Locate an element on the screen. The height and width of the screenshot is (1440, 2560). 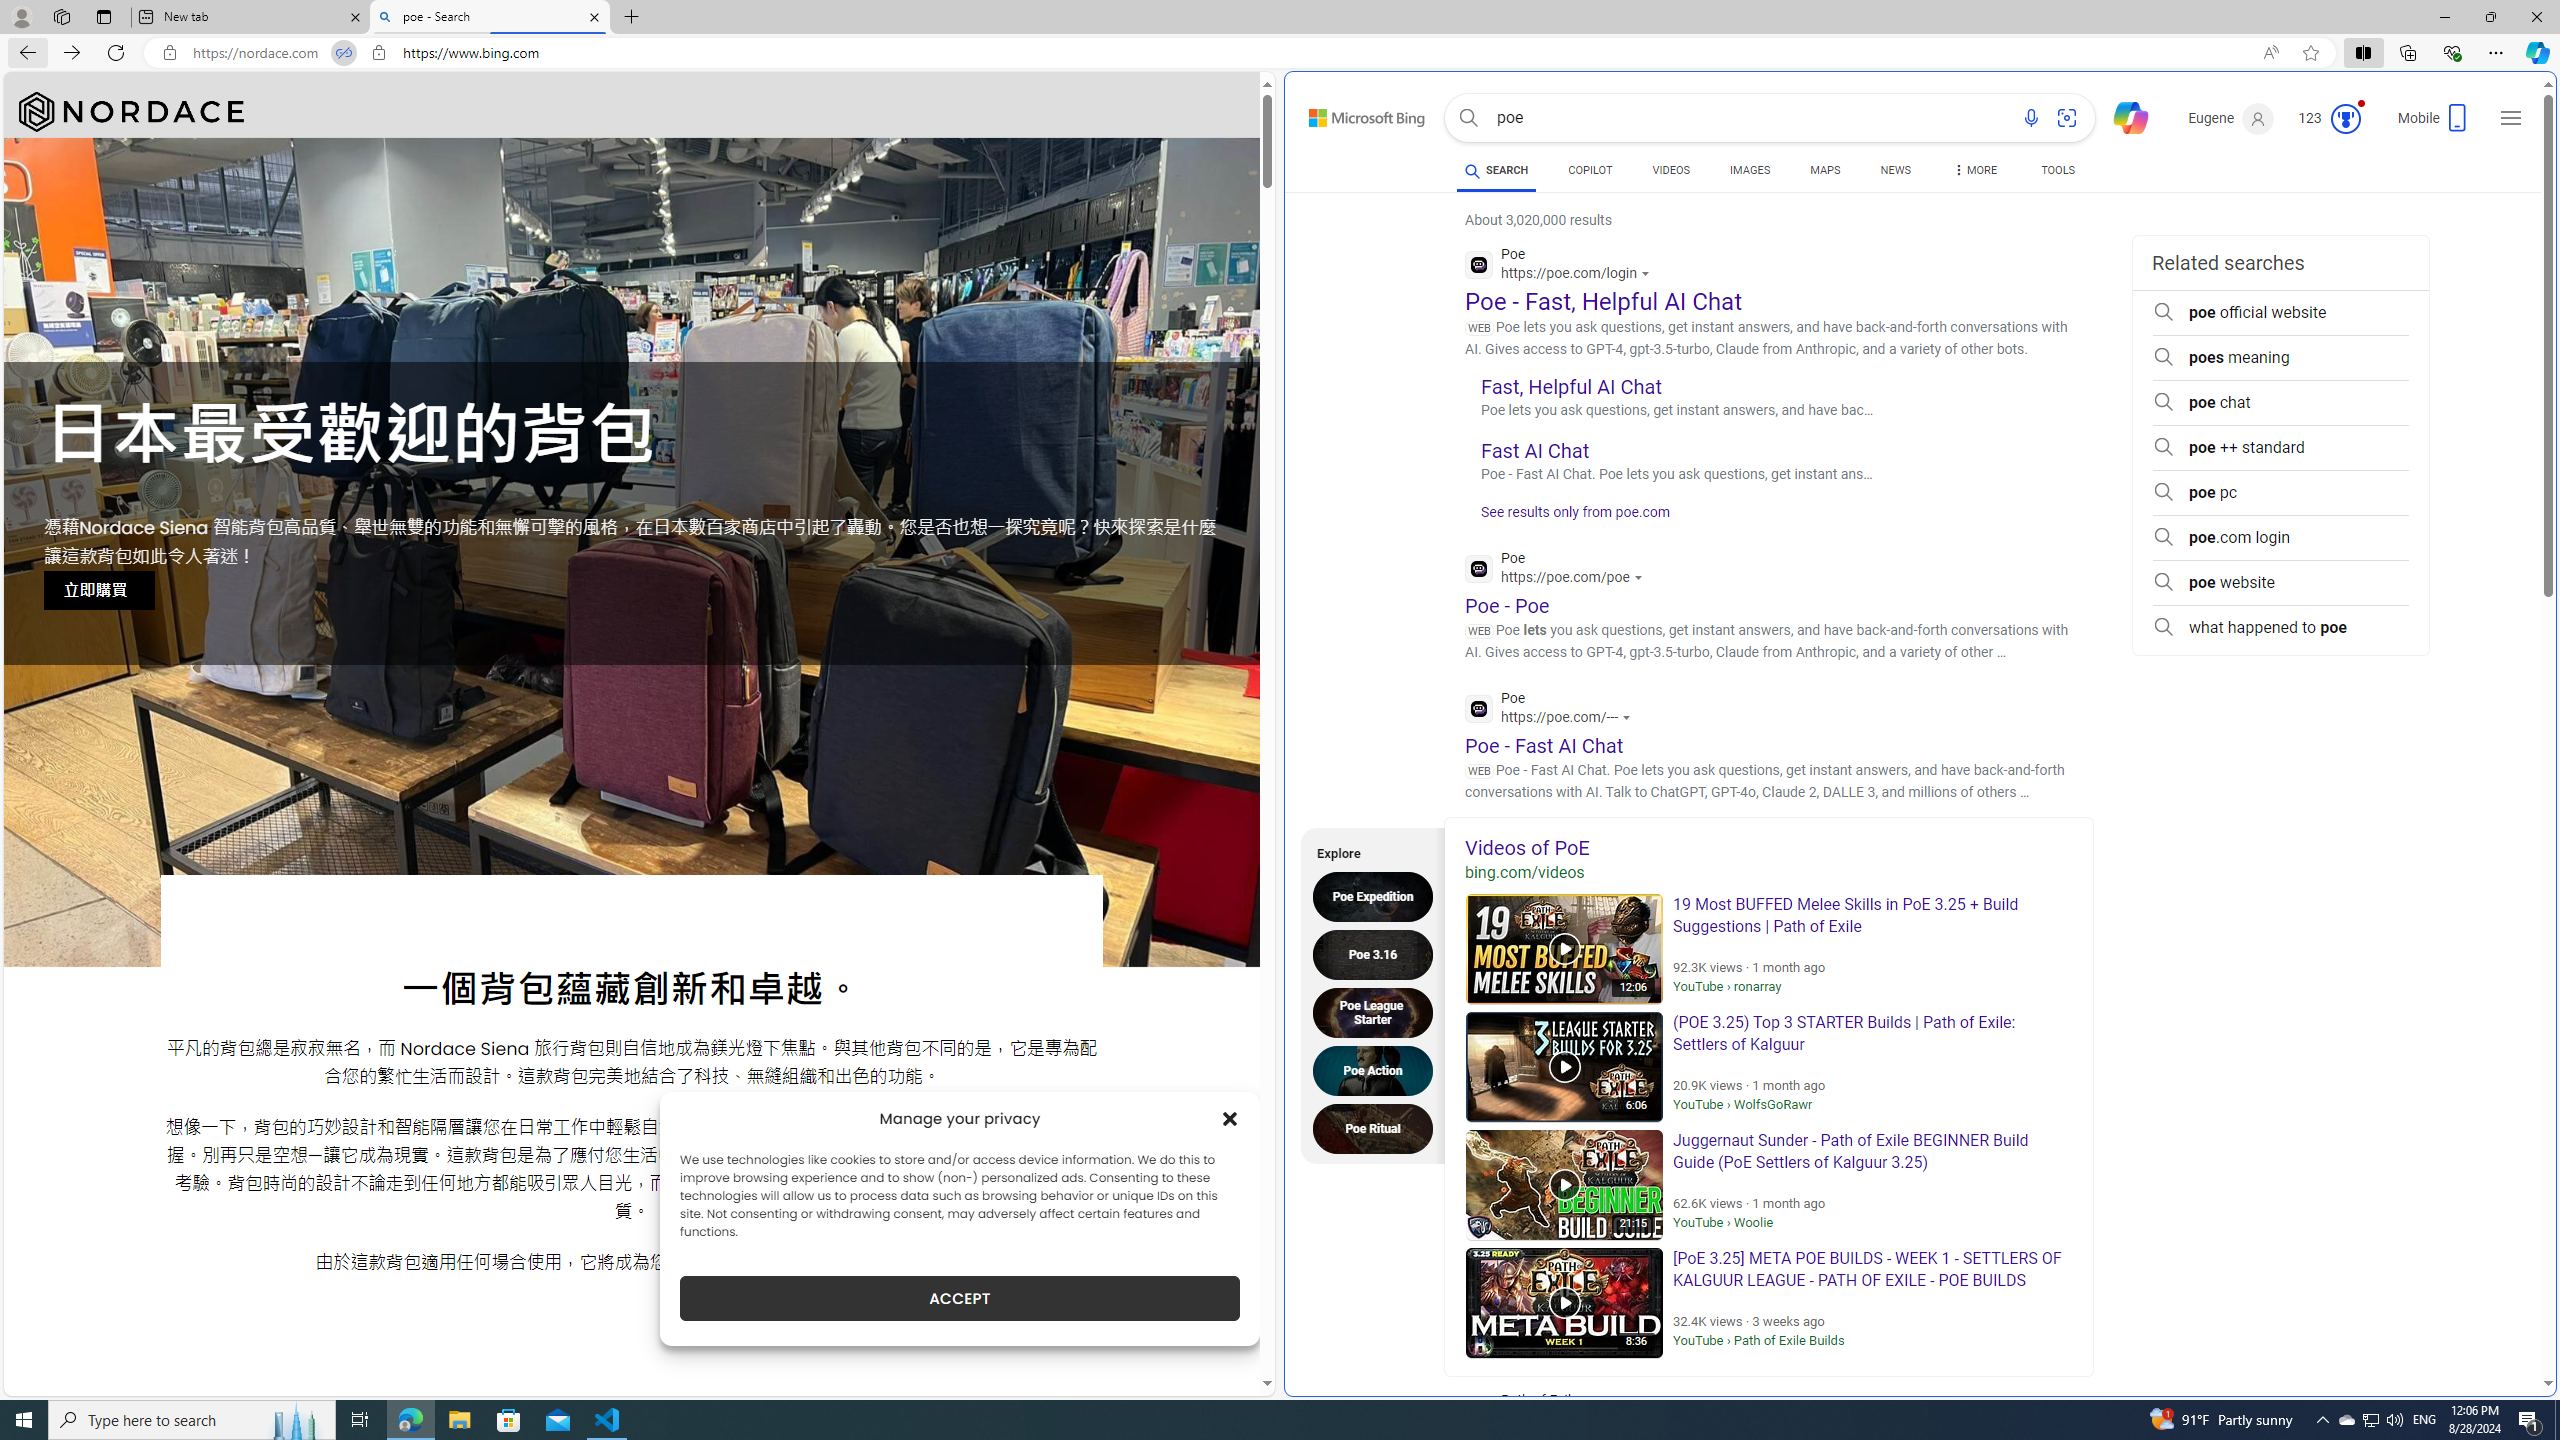
Microsoft Rewards 123 is located at coordinates (2330, 118).